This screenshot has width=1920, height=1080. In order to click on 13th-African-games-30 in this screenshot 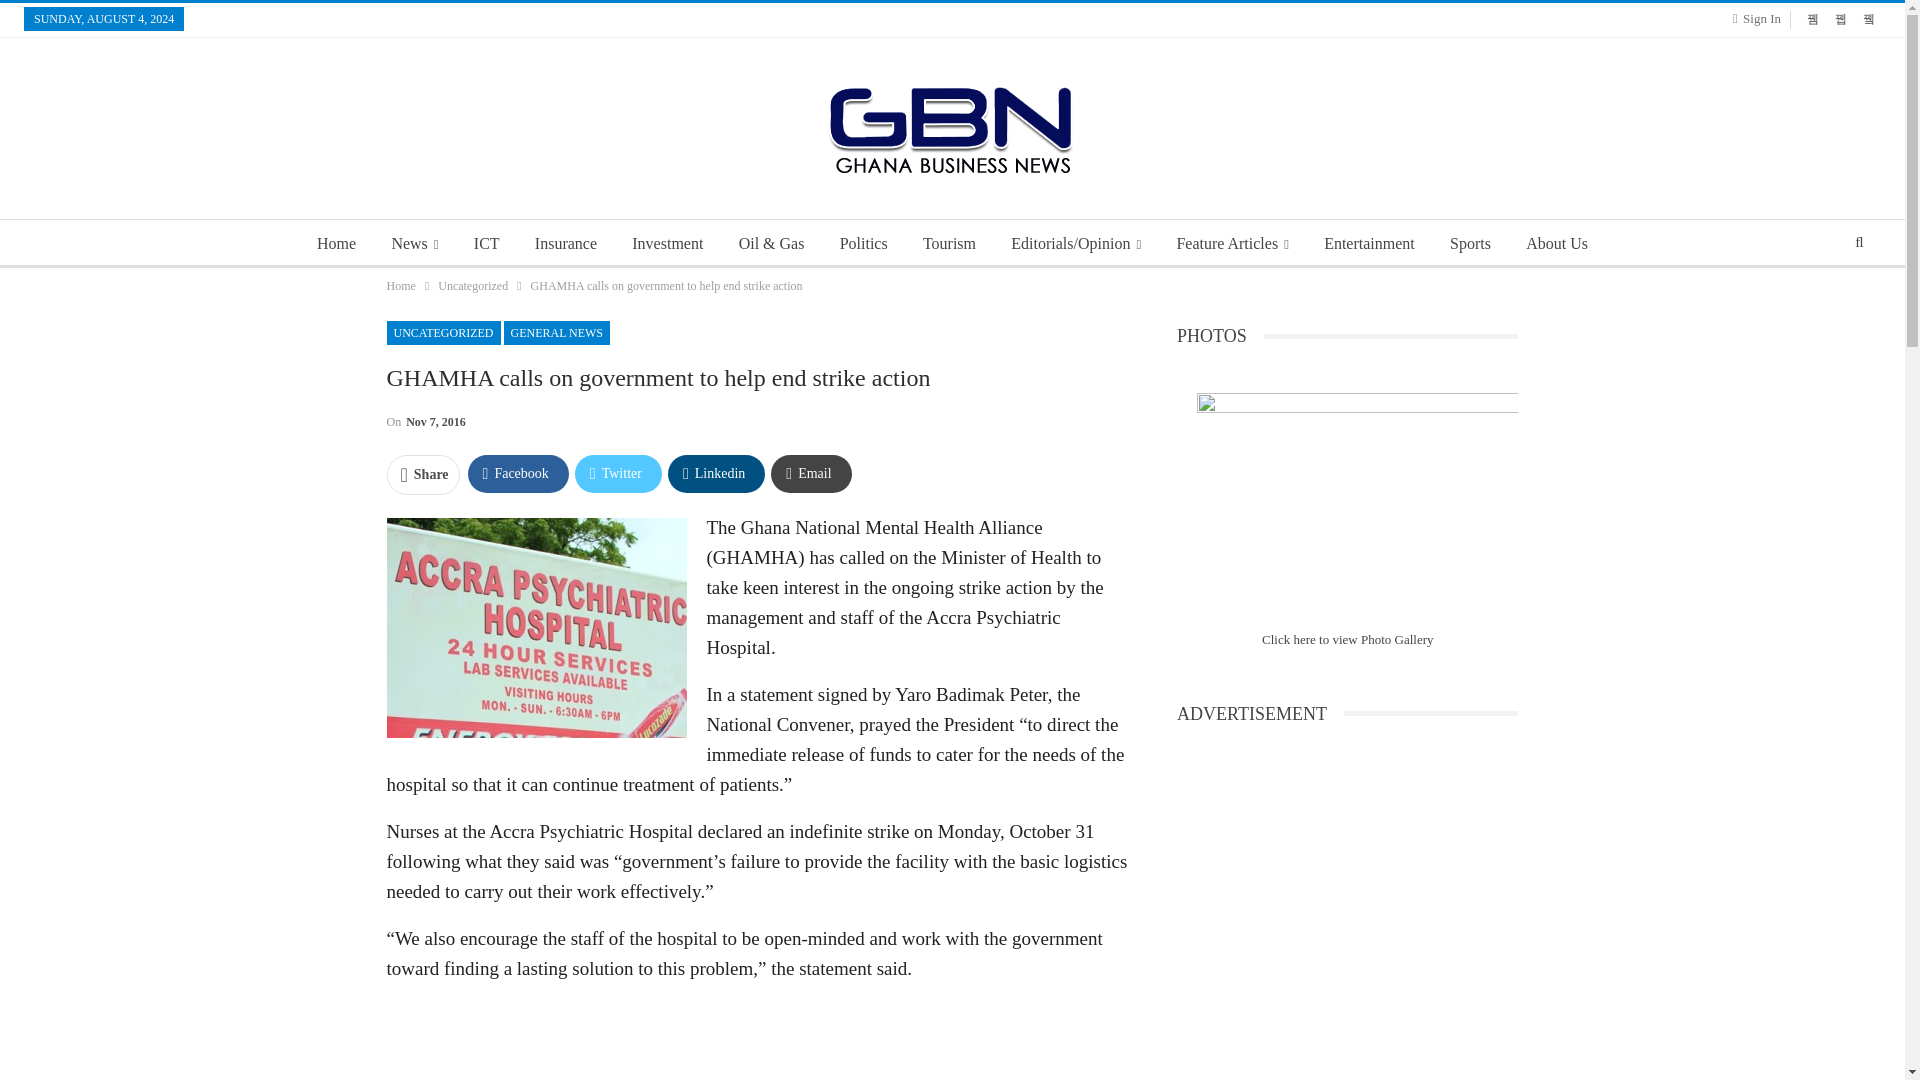, I will do `click(1357, 500)`.